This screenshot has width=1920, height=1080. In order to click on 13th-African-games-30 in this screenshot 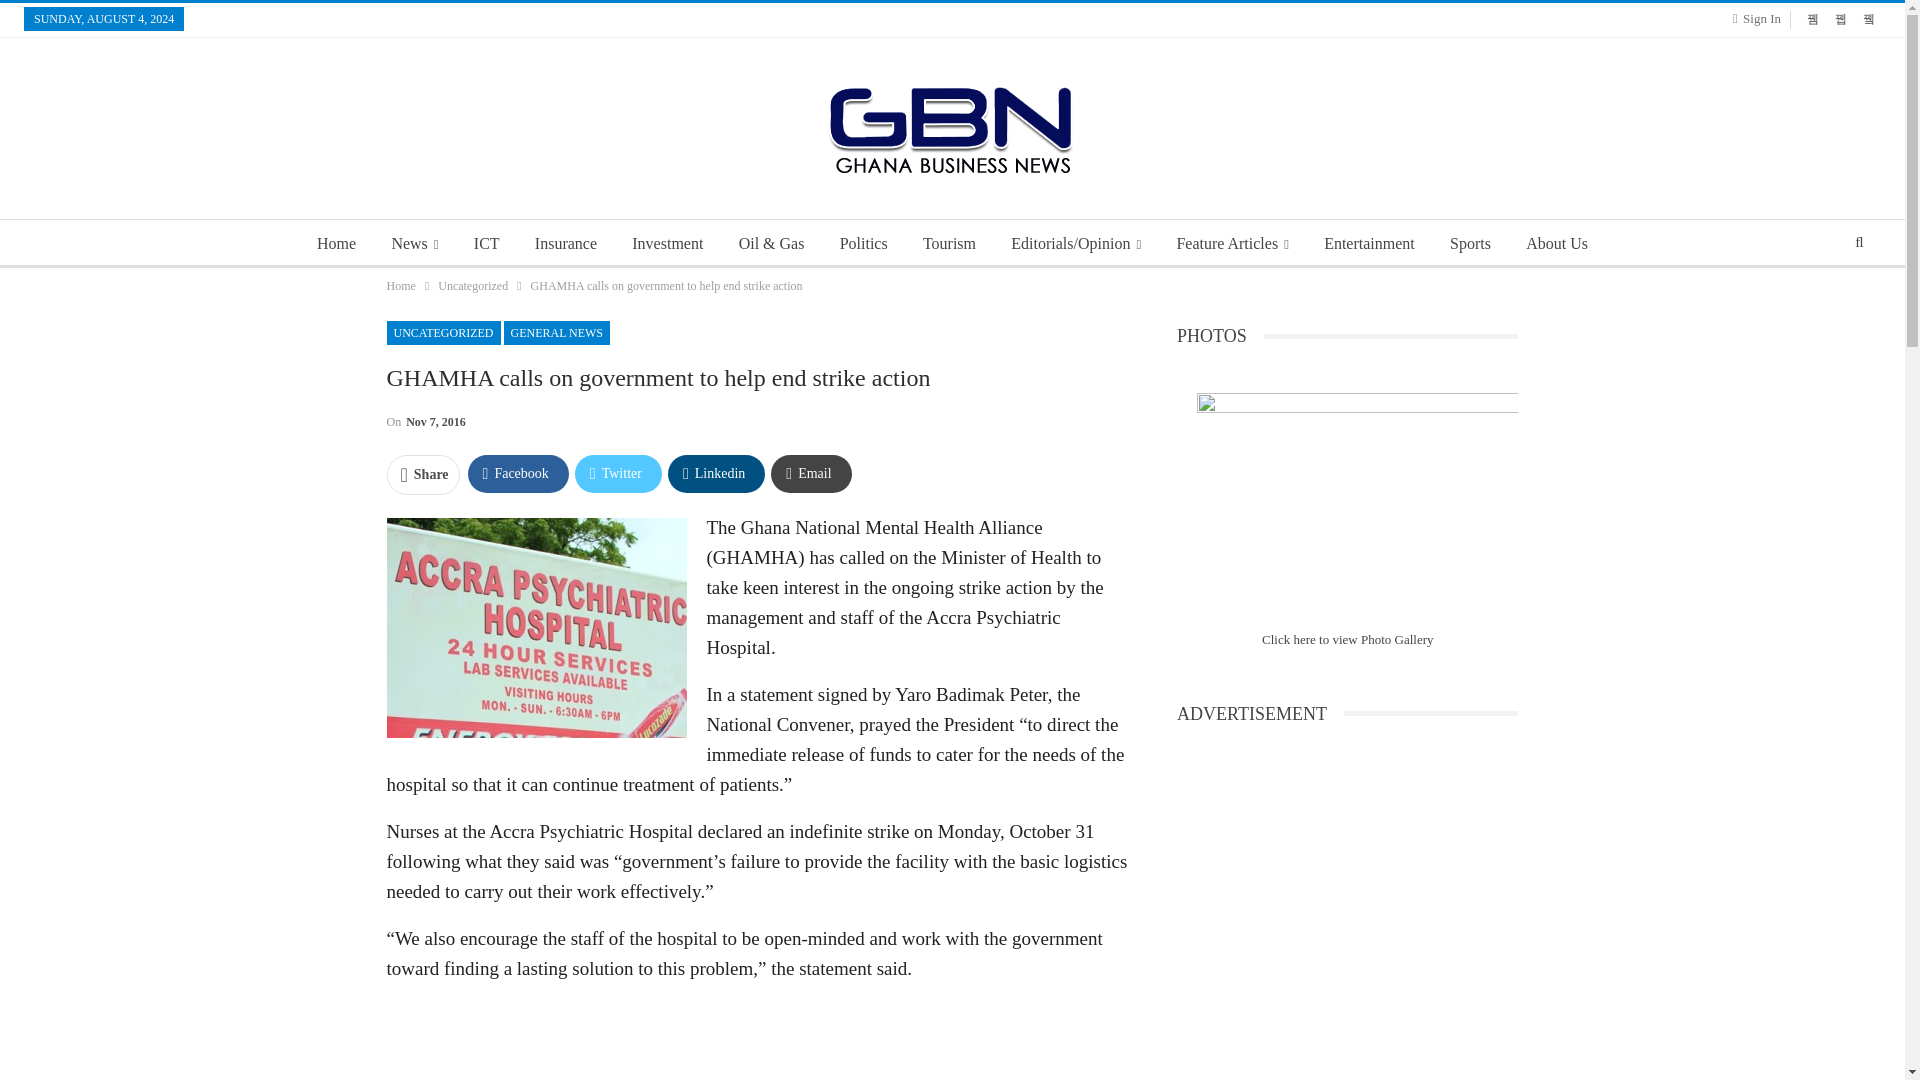, I will do `click(1357, 500)`.